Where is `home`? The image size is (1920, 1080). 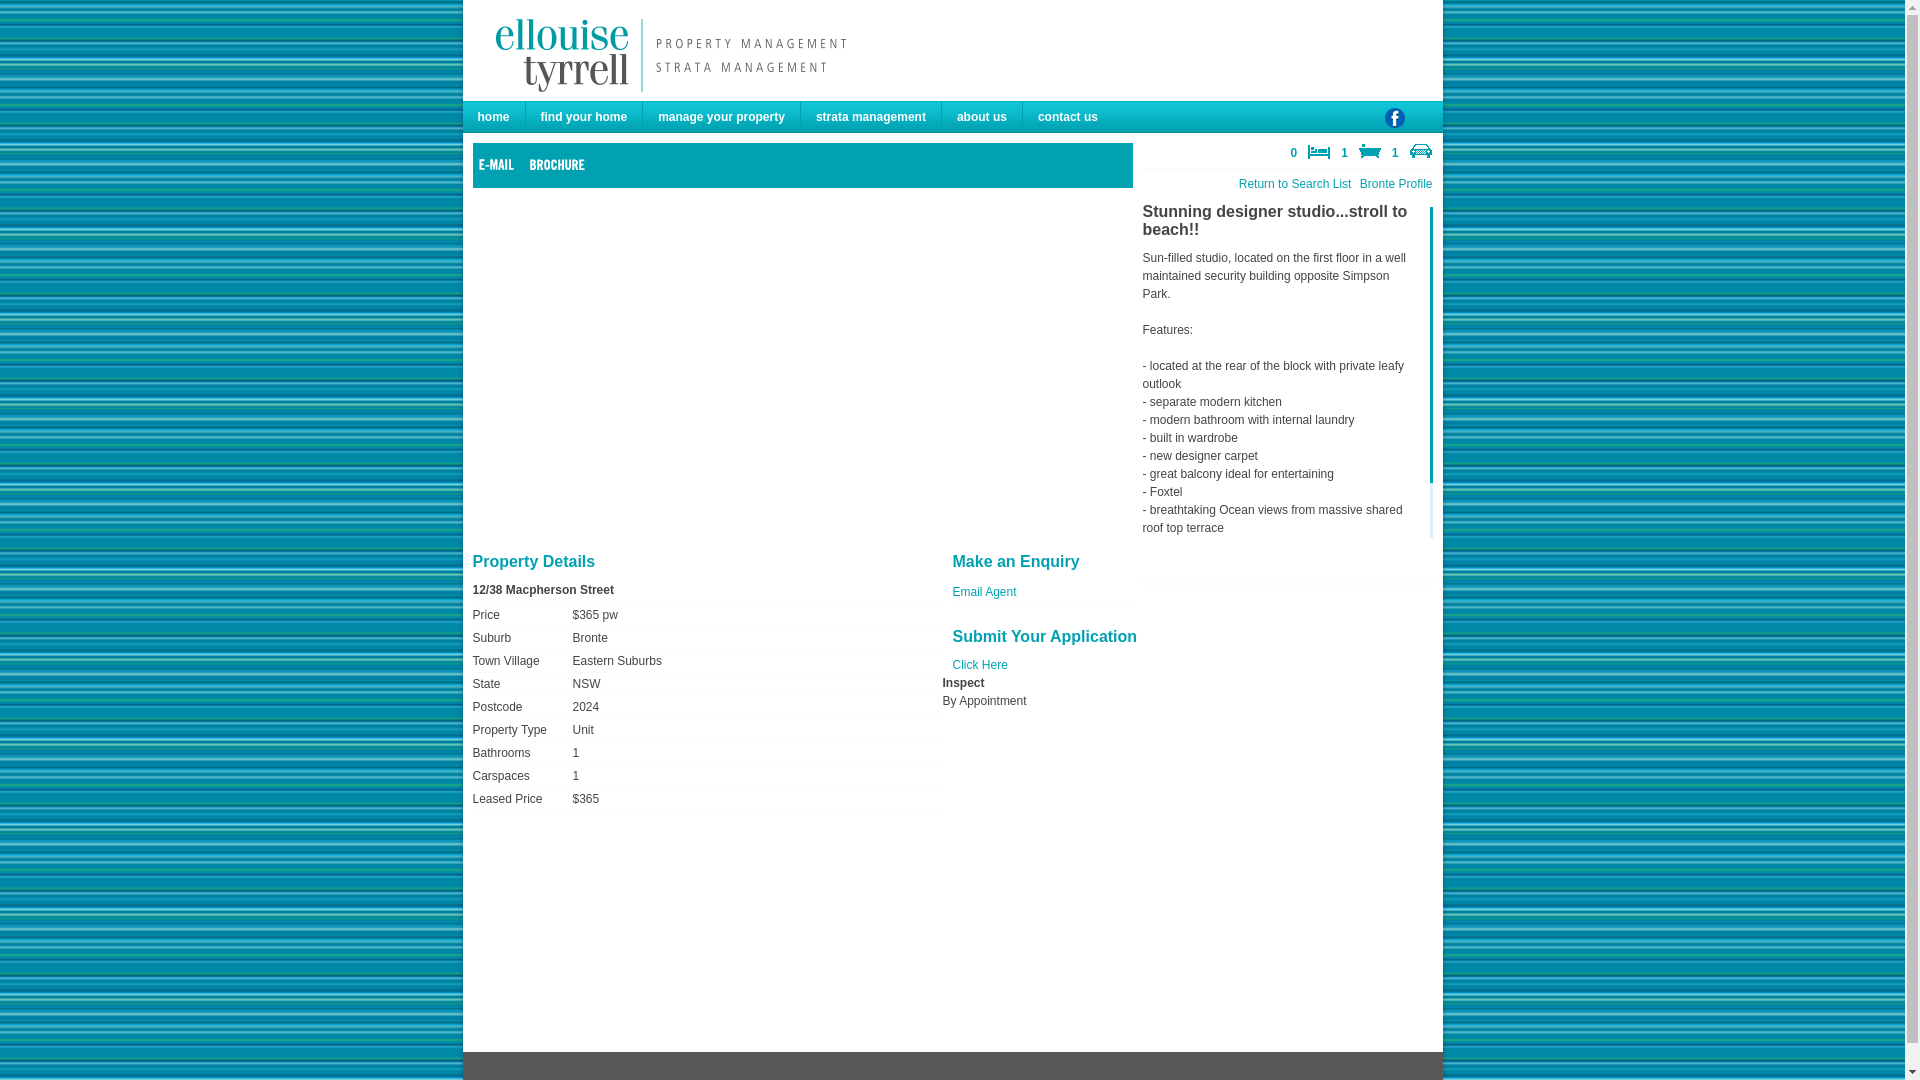
home is located at coordinates (494, 117).